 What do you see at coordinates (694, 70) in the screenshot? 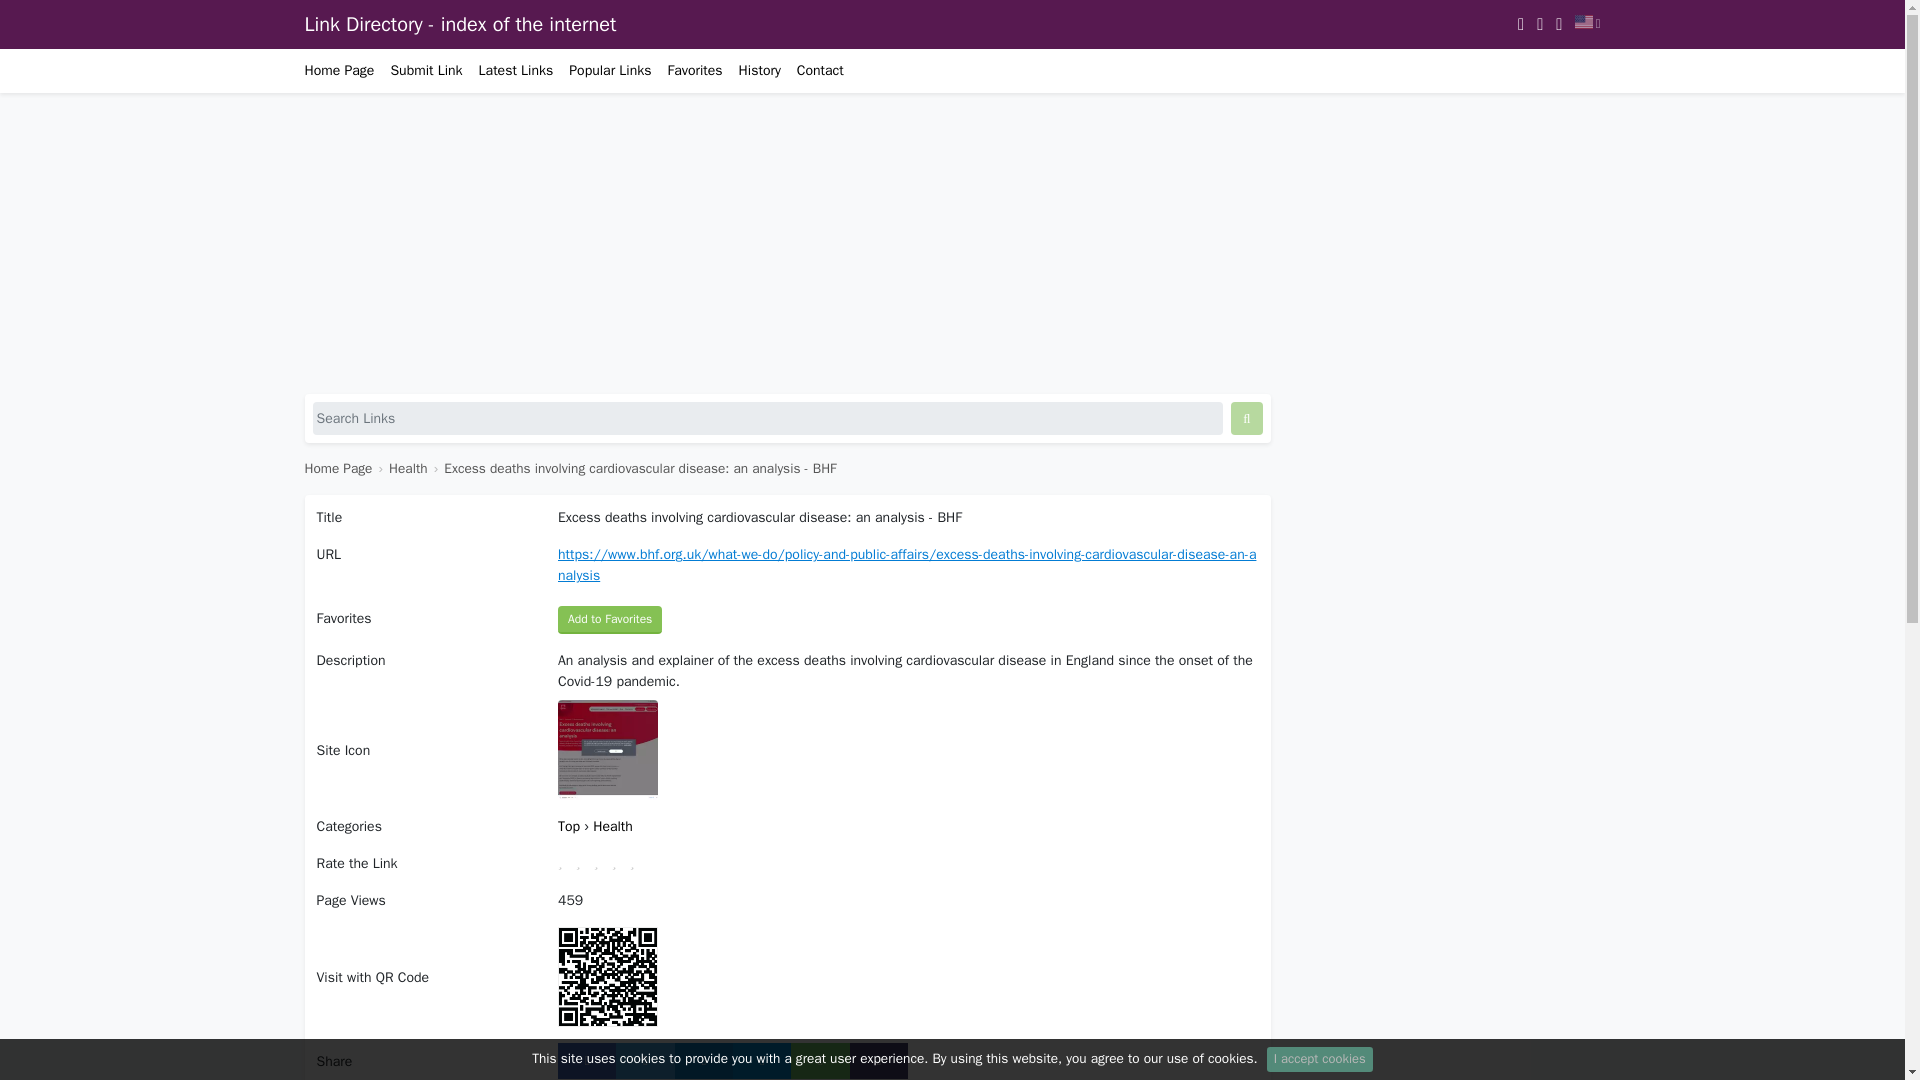
I see `Favorites` at bounding box center [694, 70].